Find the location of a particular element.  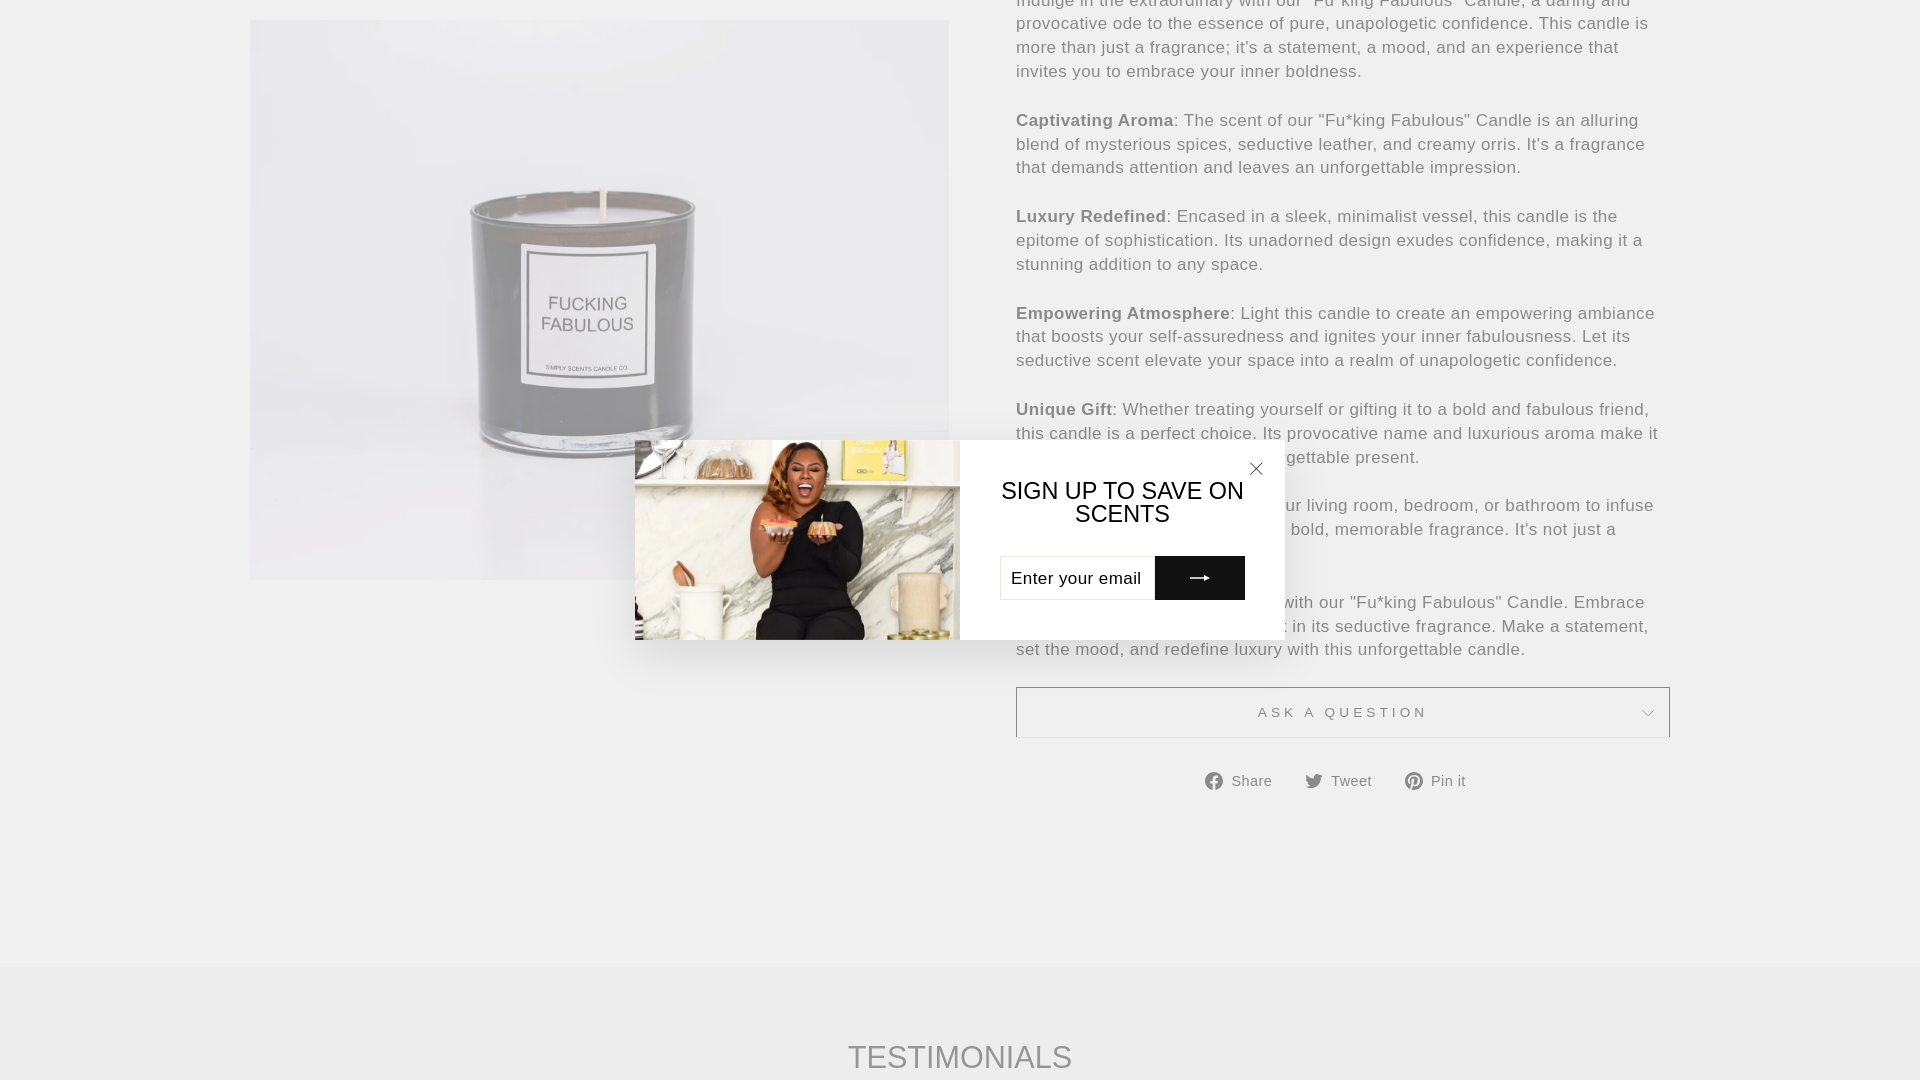

Tweet on Twitter is located at coordinates (1346, 779).